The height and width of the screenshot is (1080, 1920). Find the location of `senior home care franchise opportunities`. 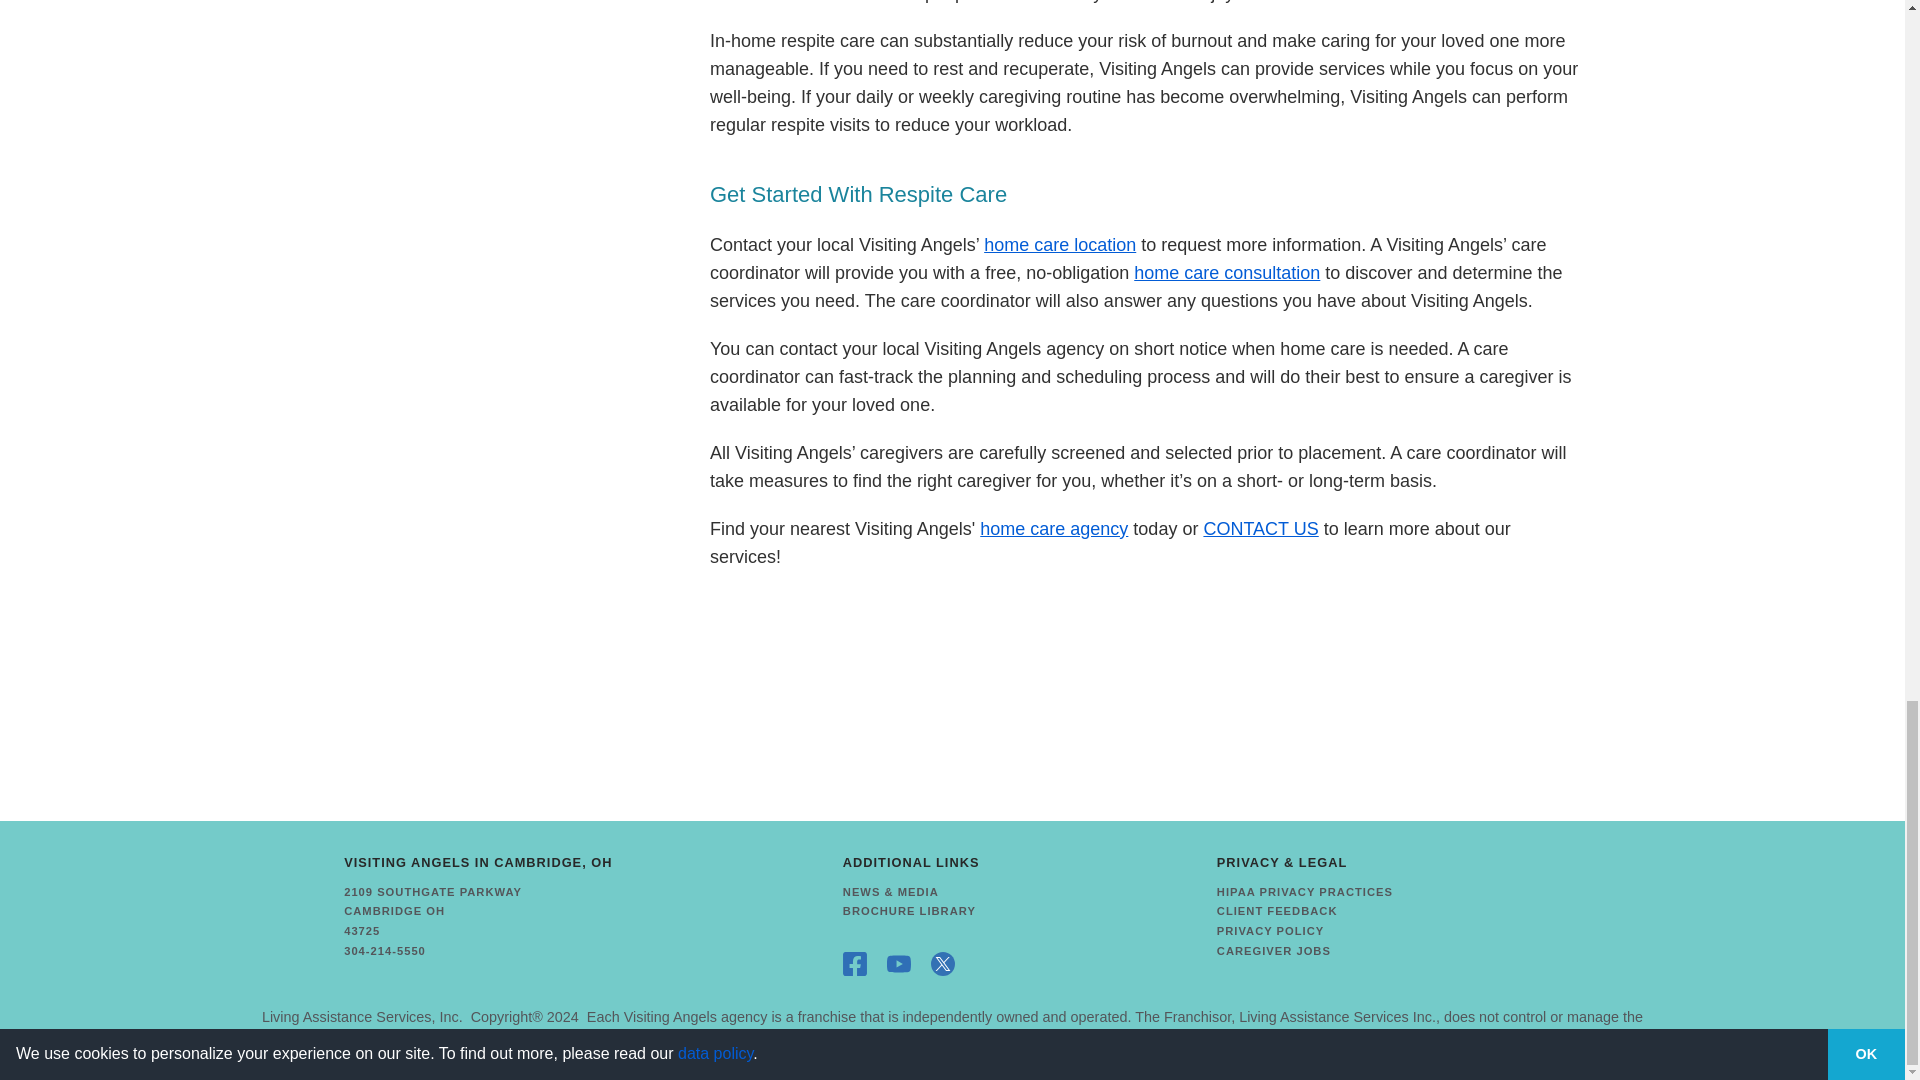

senior home care franchise opportunities is located at coordinates (362, 1016).